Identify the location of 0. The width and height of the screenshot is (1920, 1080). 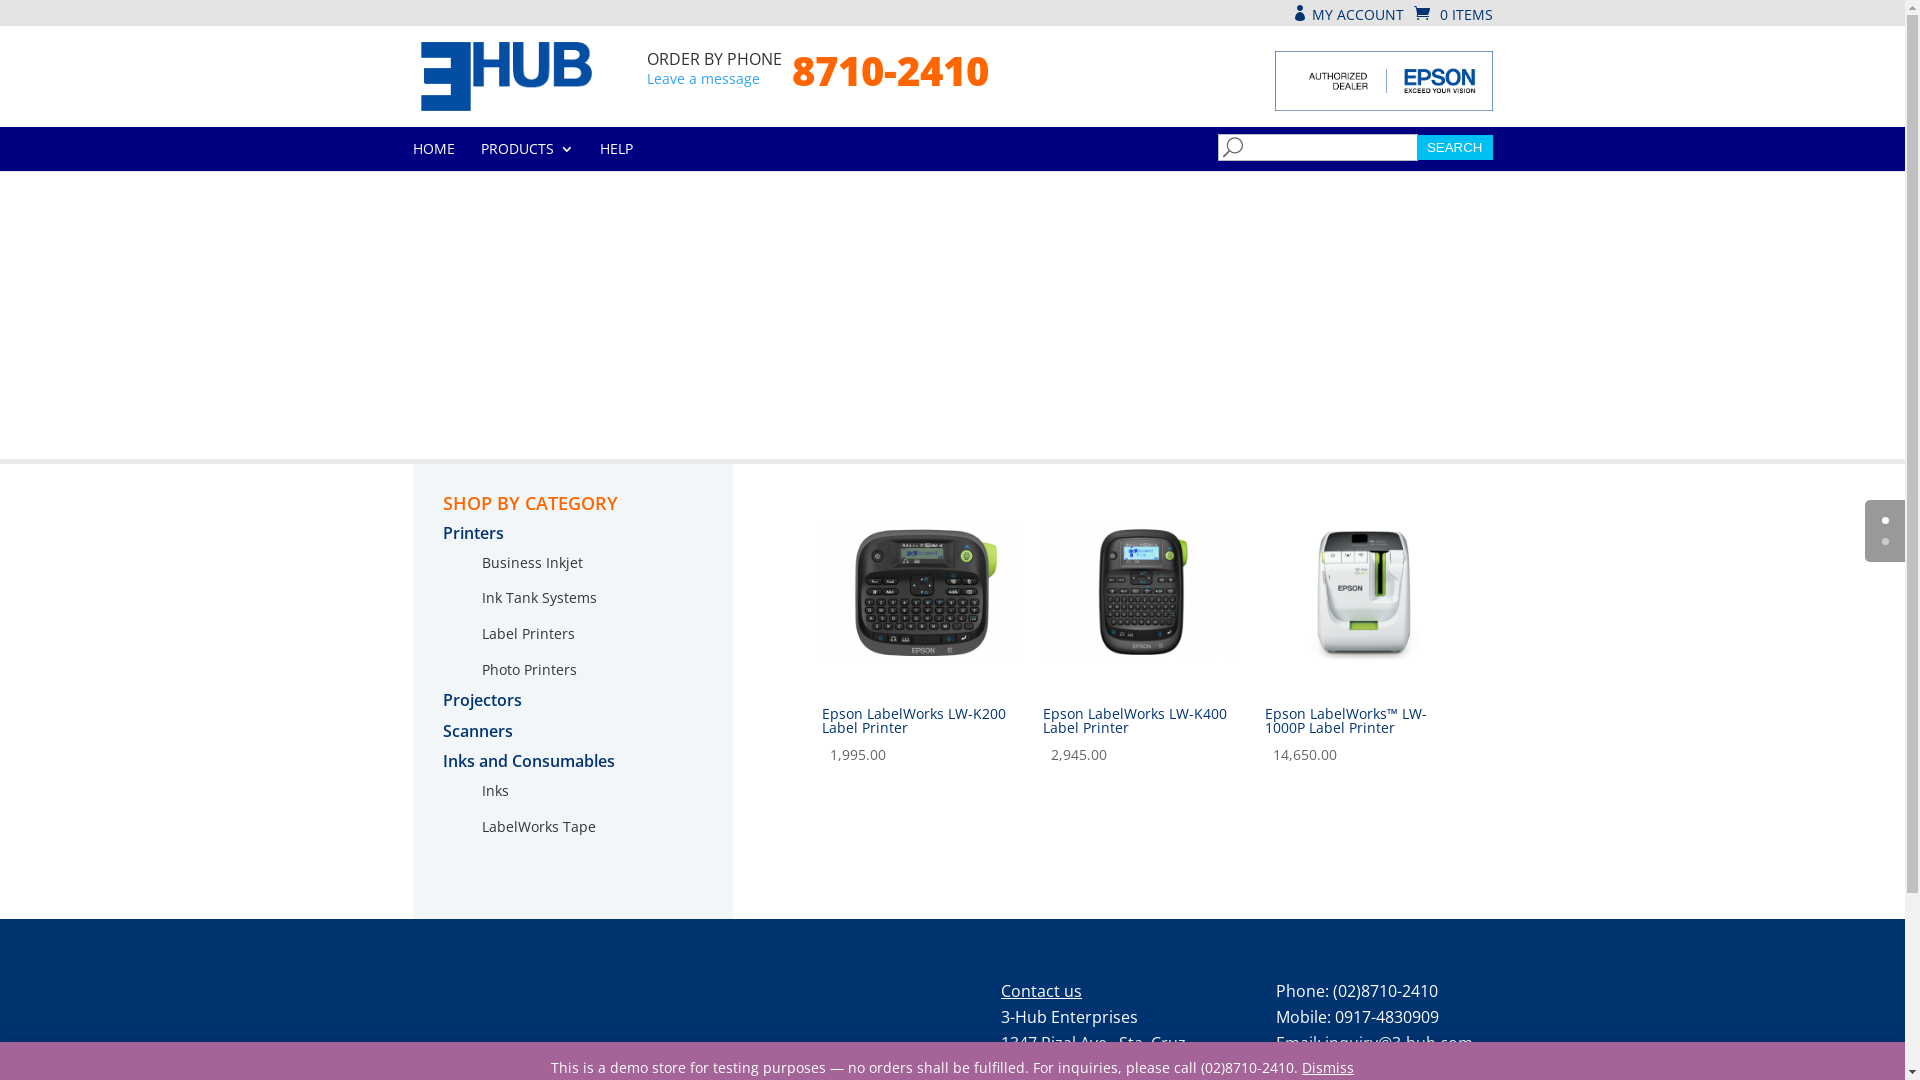
(1886, 520).